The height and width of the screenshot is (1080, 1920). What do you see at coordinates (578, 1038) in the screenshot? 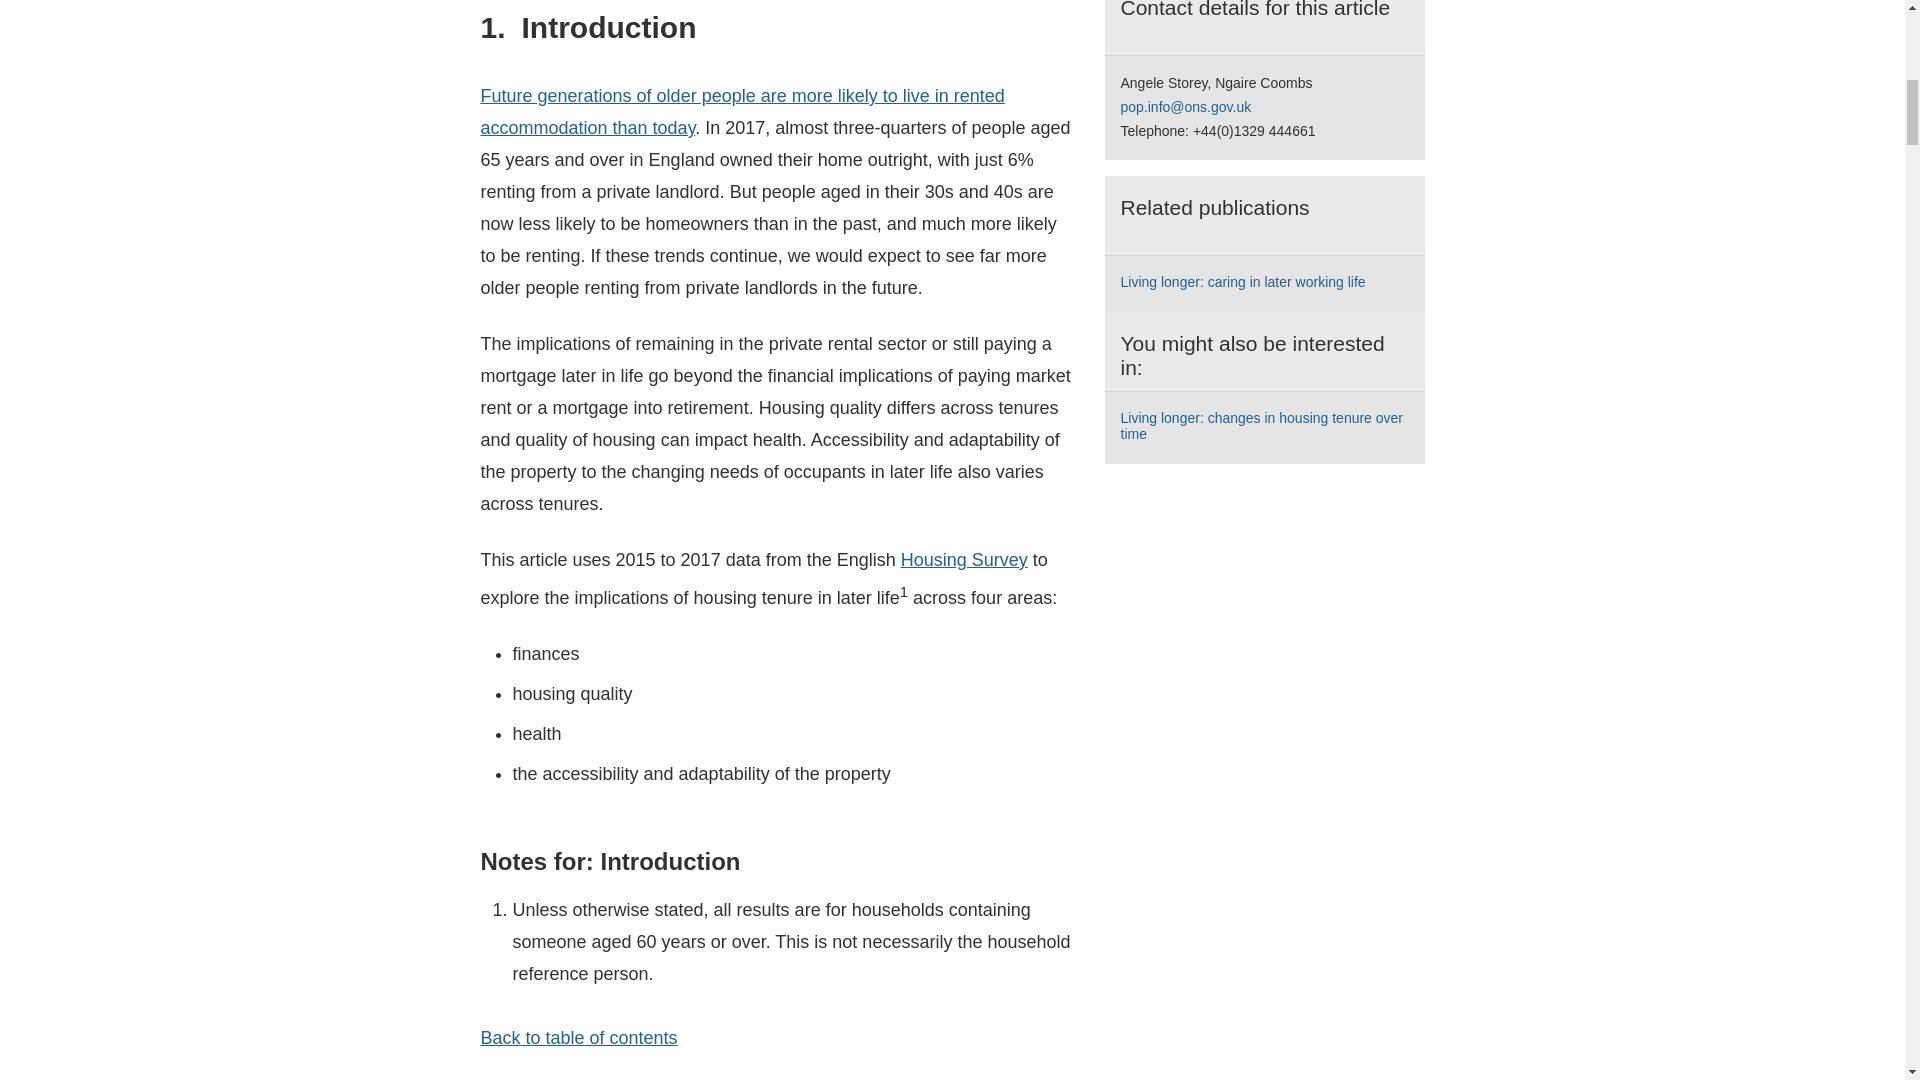
I see `Back to table of contents` at bounding box center [578, 1038].